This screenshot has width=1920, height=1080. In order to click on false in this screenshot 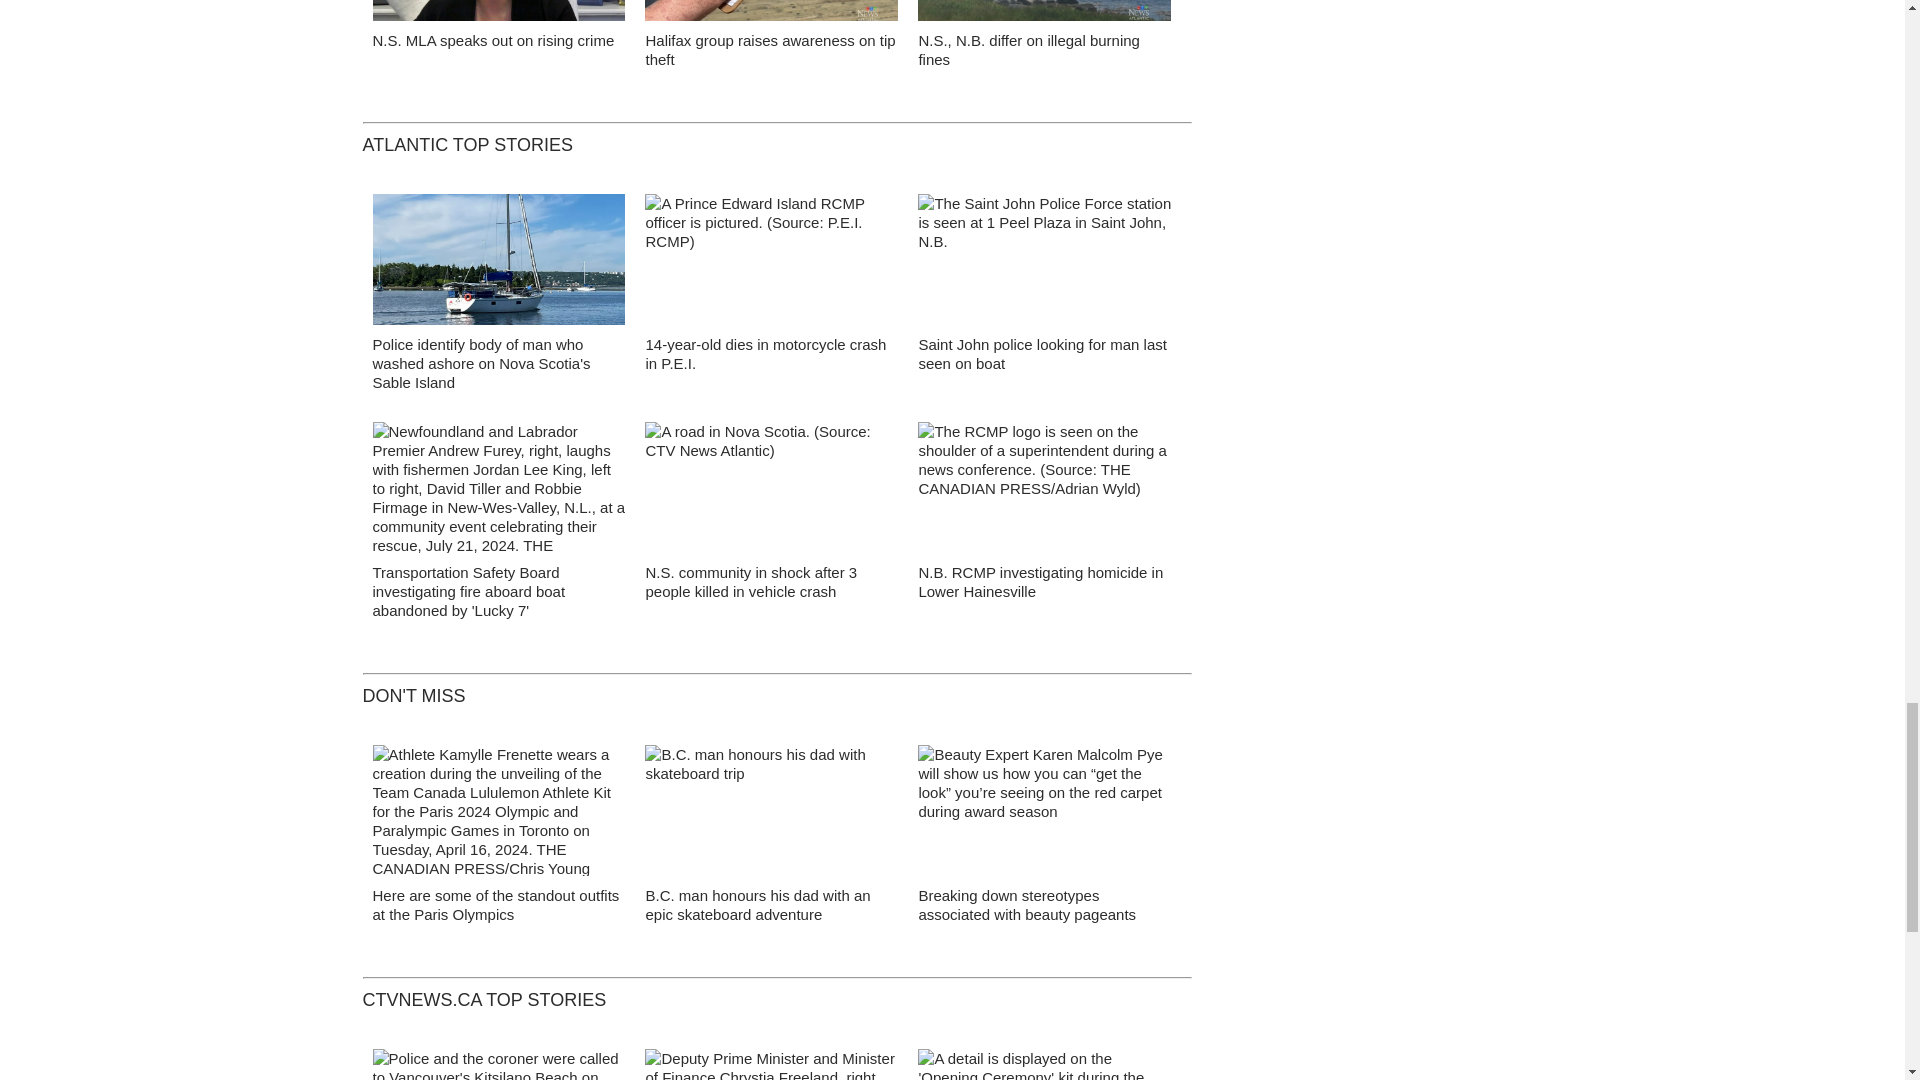, I will do `click(1044, 10)`.